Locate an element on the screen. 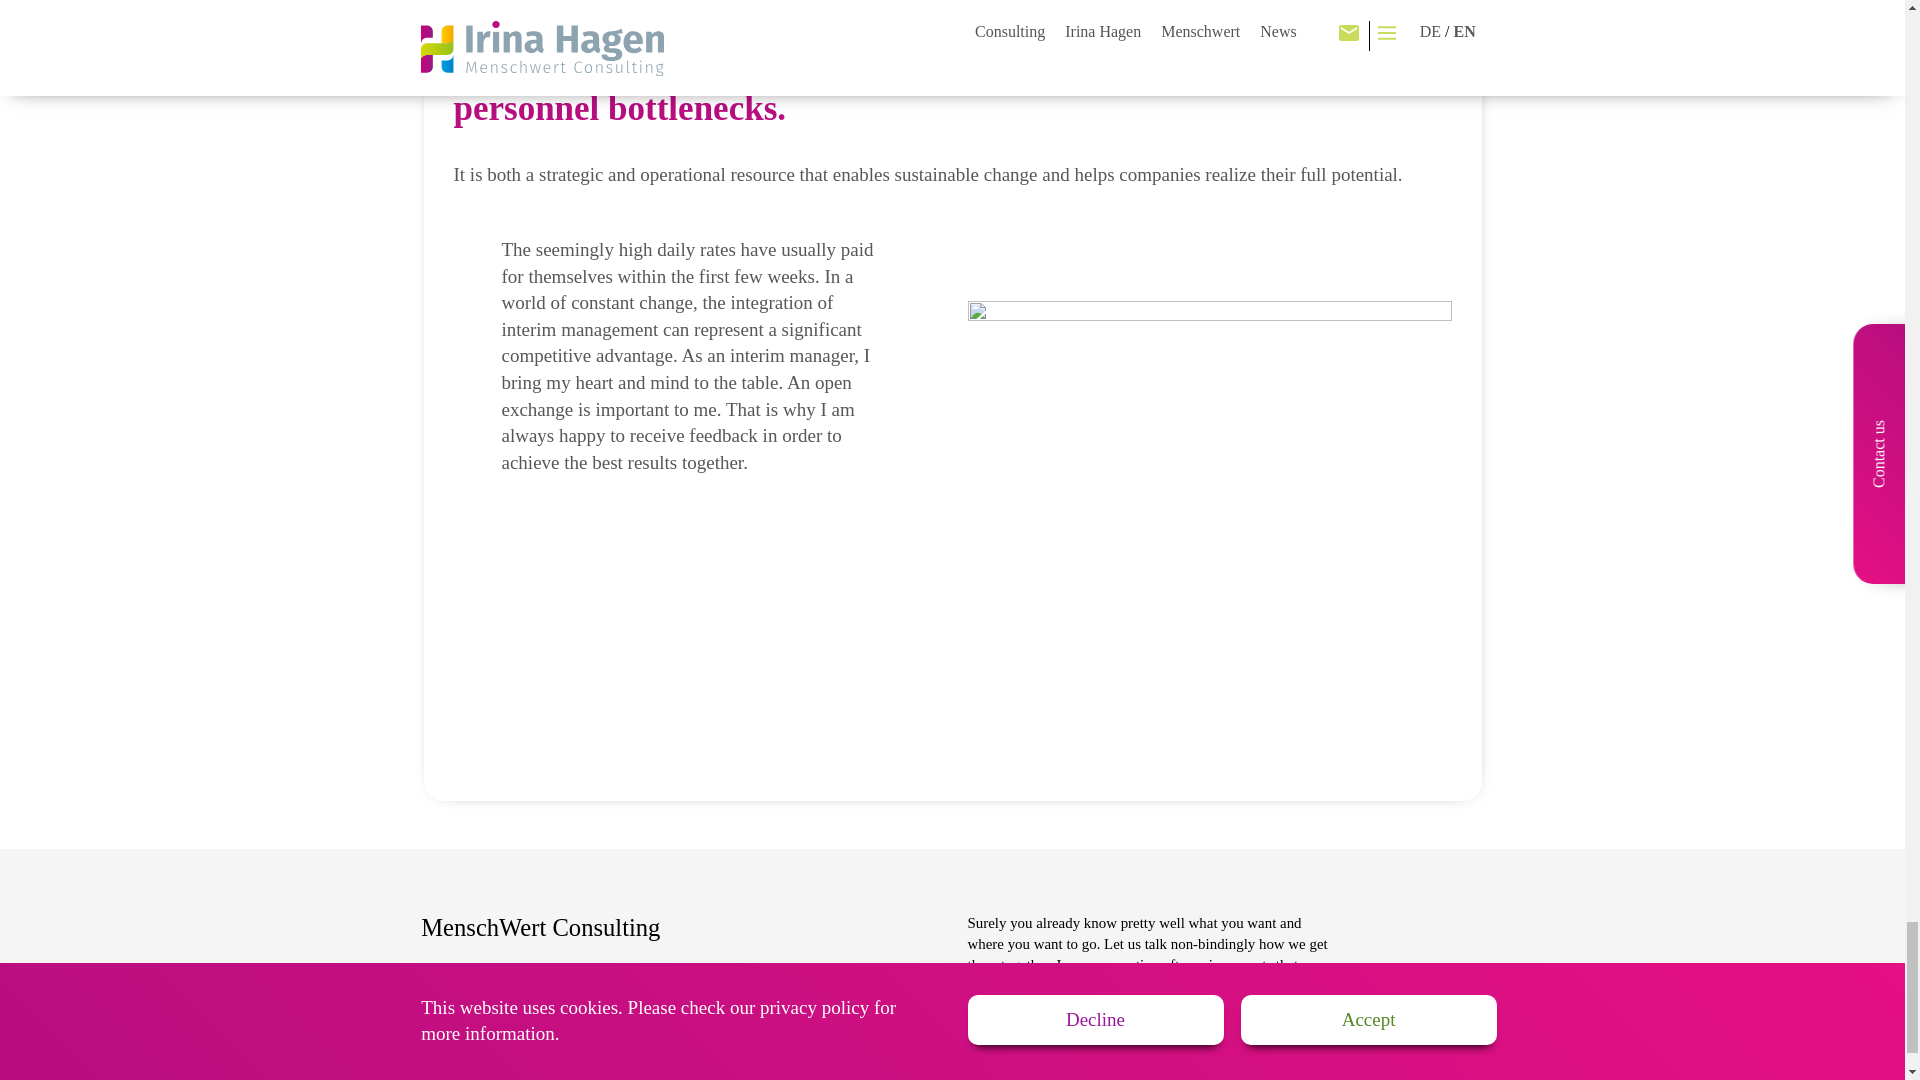 The height and width of the screenshot is (1080, 1920). Menschwert is located at coordinates (458, 1020).